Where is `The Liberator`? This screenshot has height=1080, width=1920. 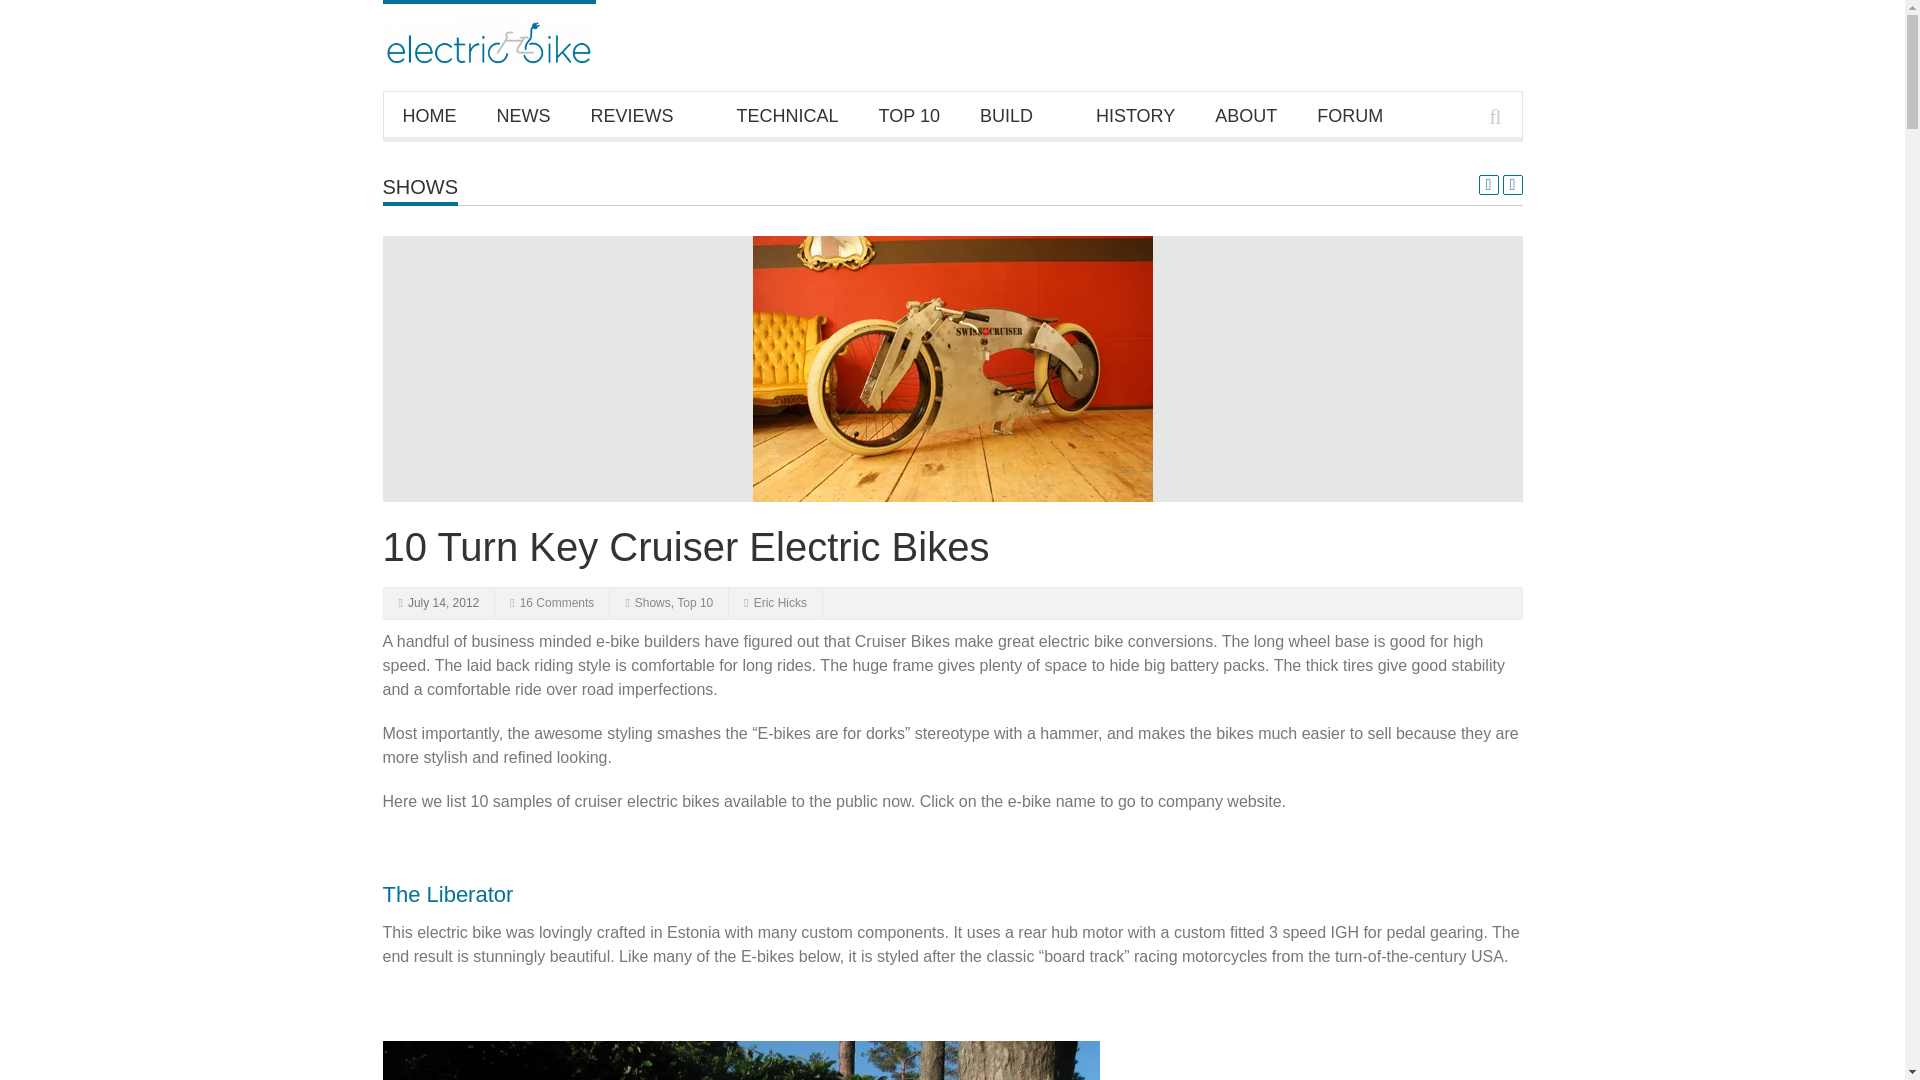 The Liberator is located at coordinates (447, 894).